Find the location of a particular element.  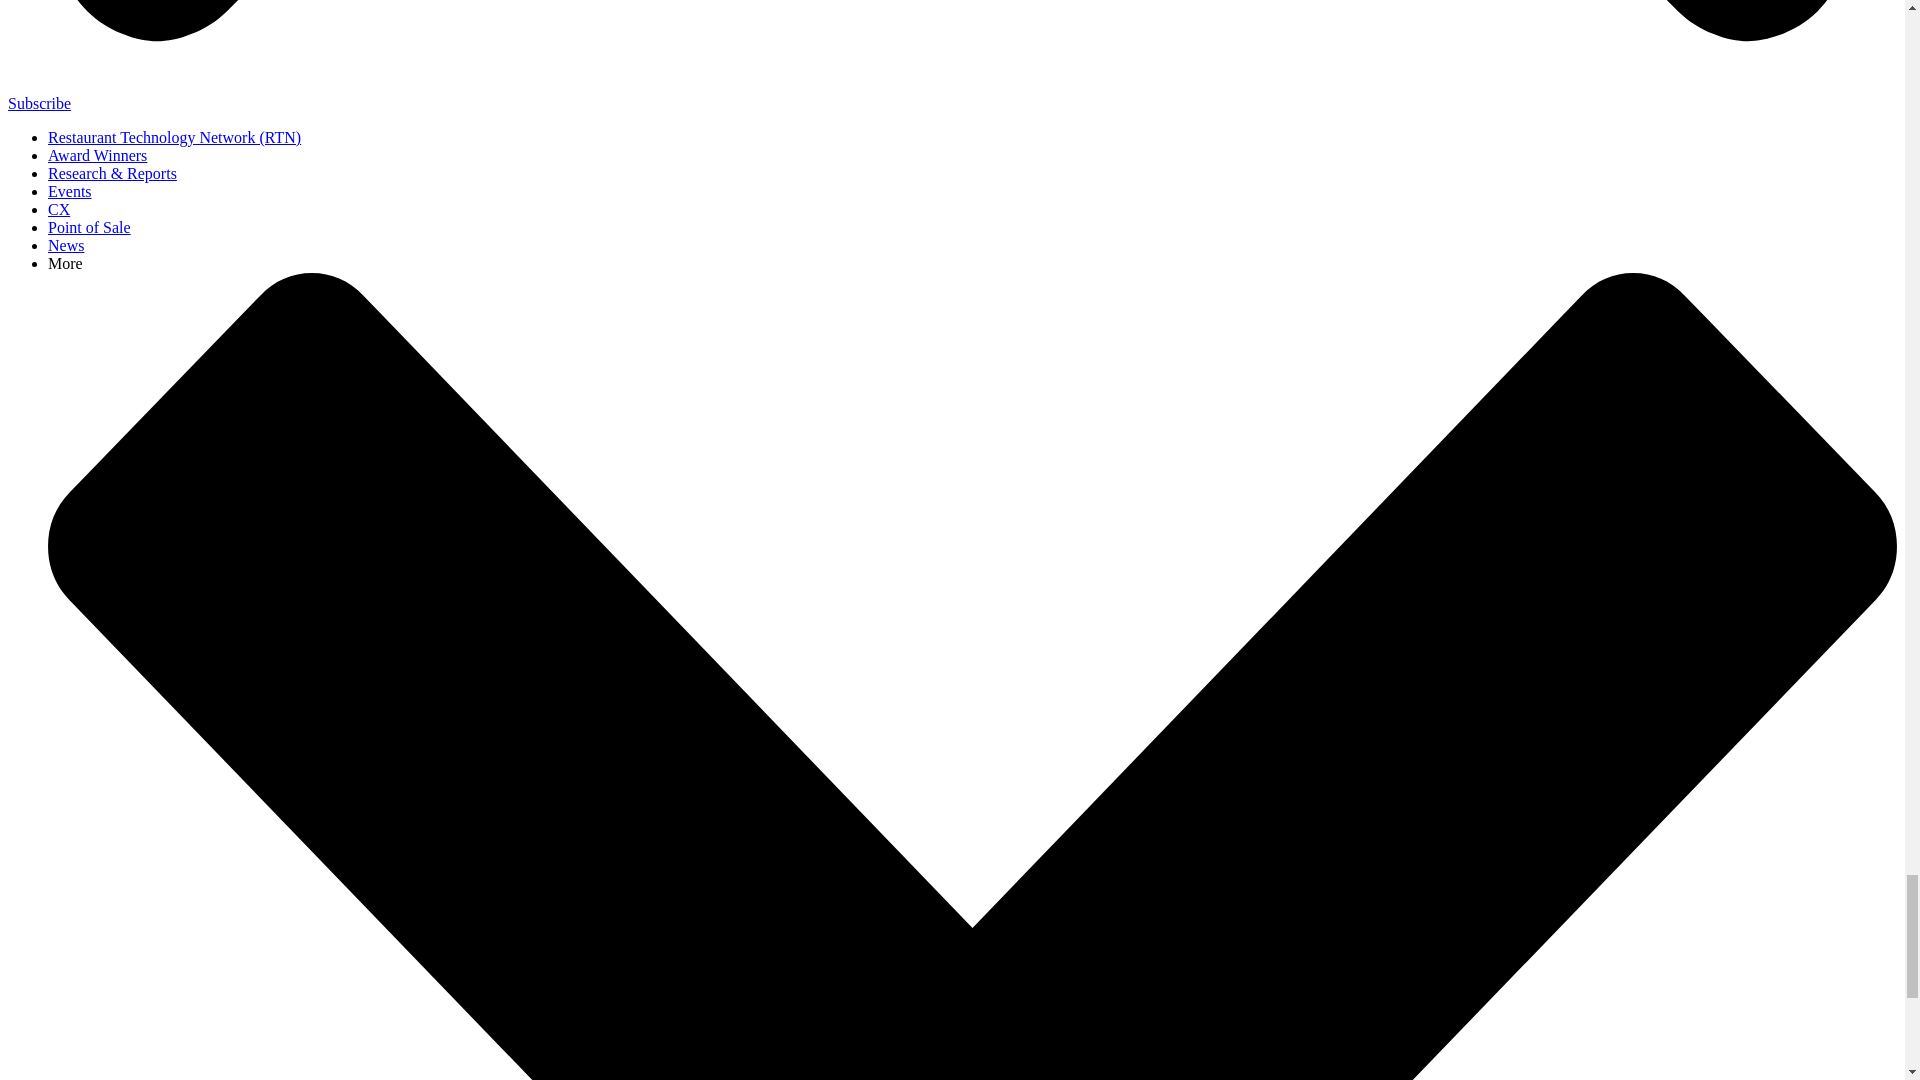

News is located at coordinates (66, 244).